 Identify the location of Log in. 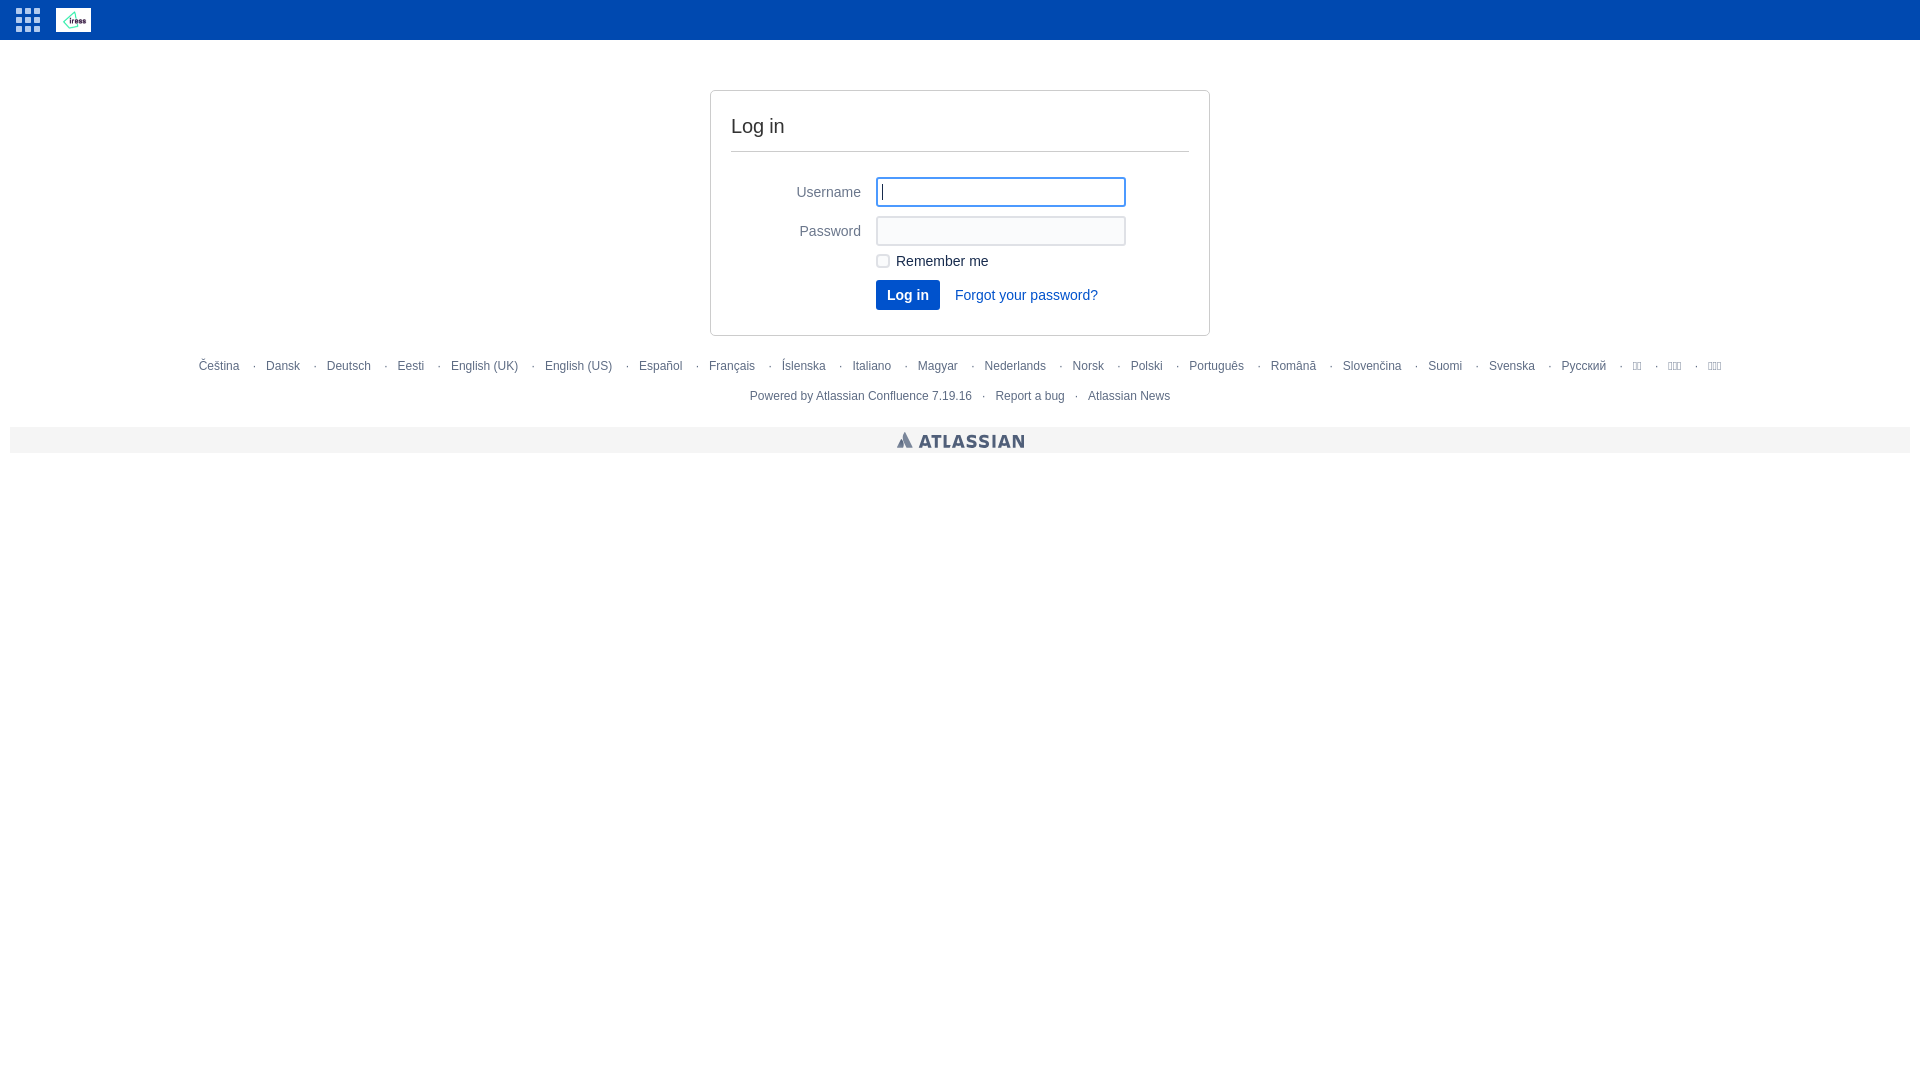
(908, 295).